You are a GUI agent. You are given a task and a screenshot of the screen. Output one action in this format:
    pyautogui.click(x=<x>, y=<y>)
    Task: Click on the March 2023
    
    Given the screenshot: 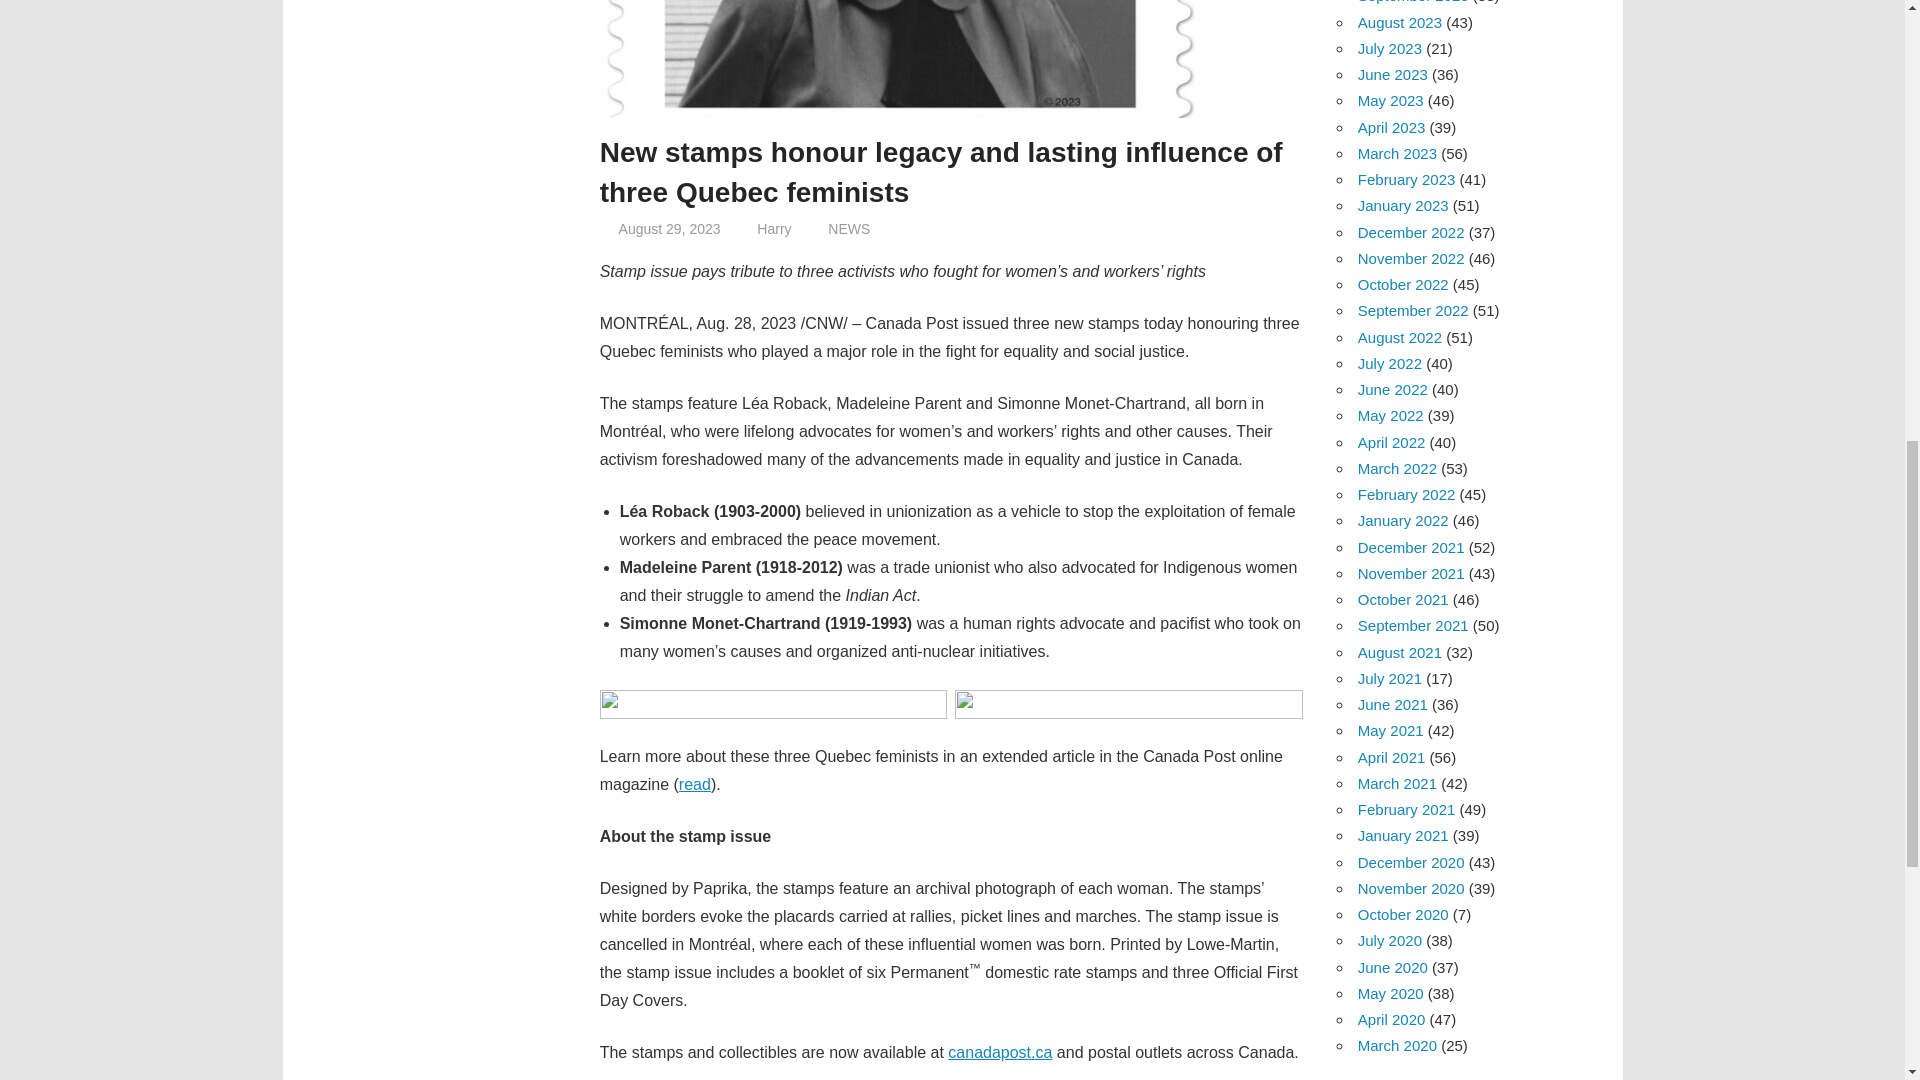 What is the action you would take?
    pyautogui.click(x=1396, y=153)
    